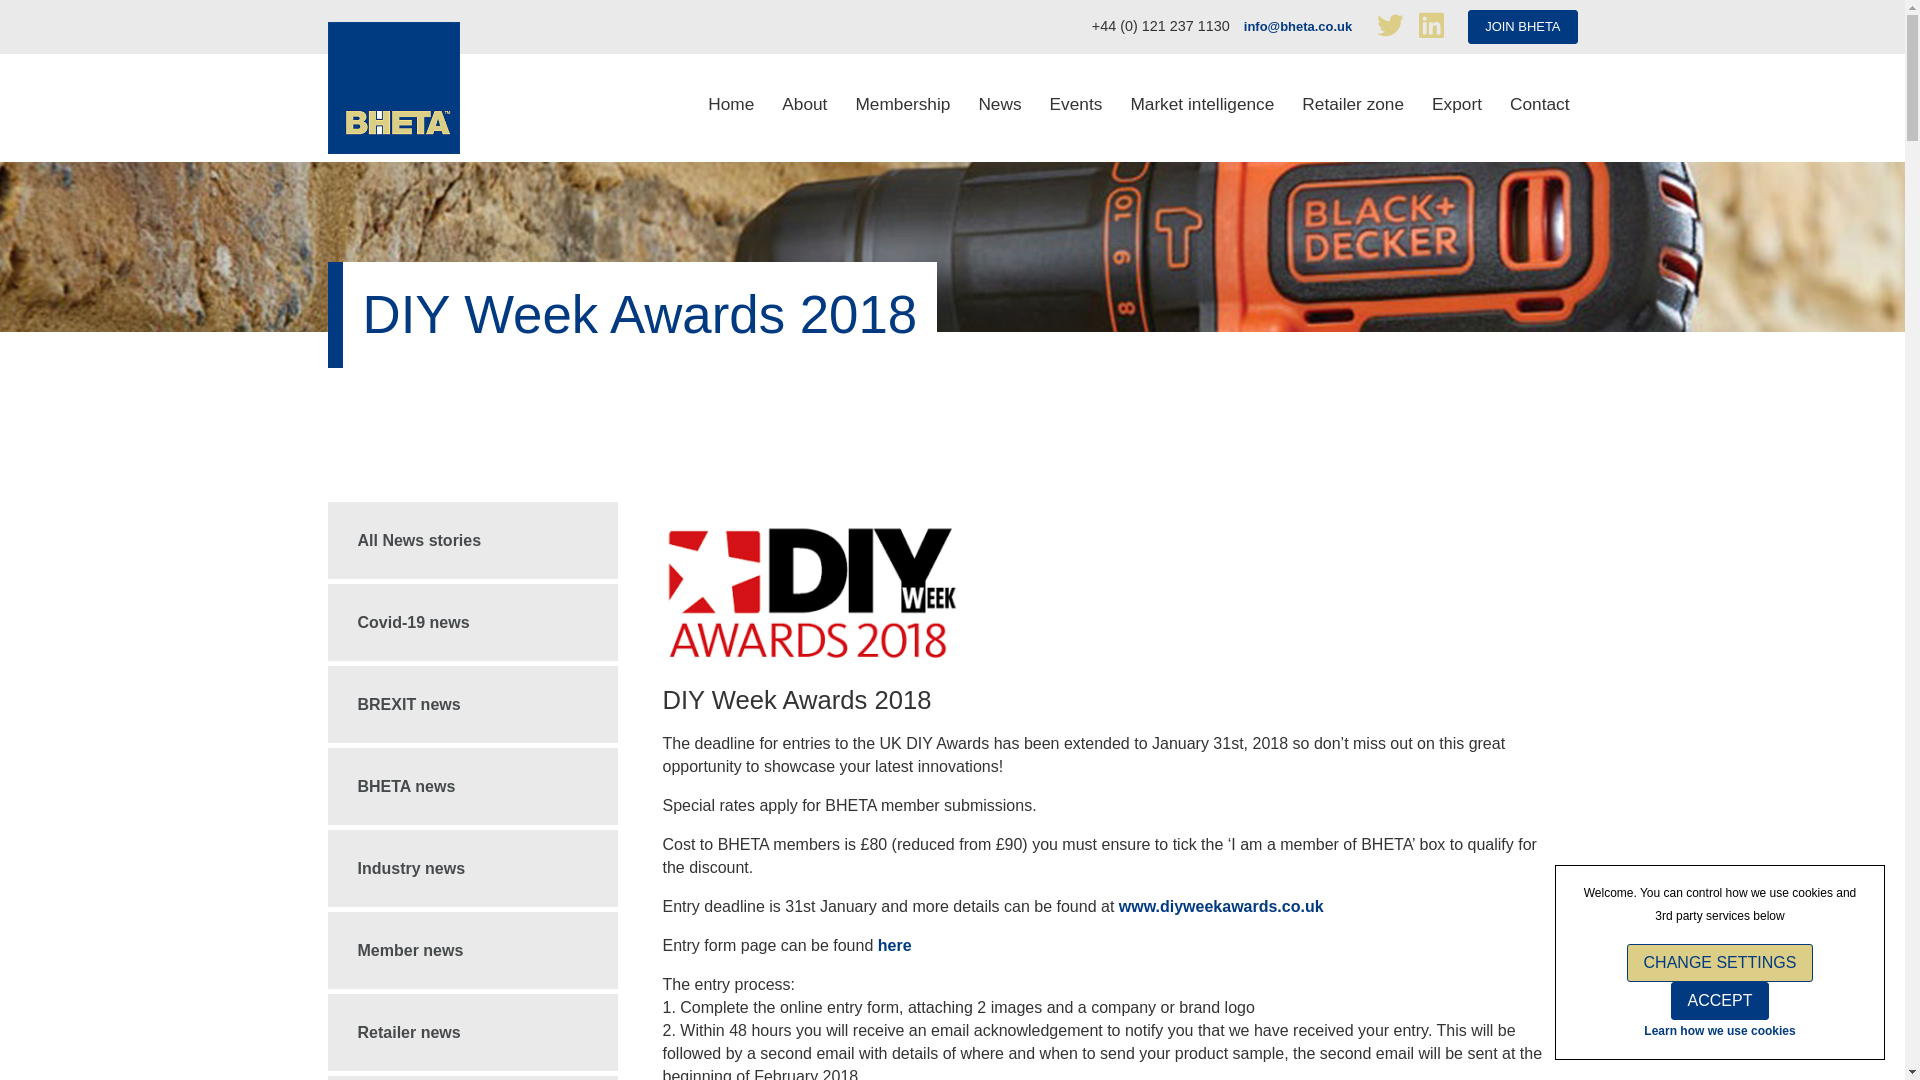  Describe the element at coordinates (1540, 108) in the screenshot. I see `Contact` at that location.